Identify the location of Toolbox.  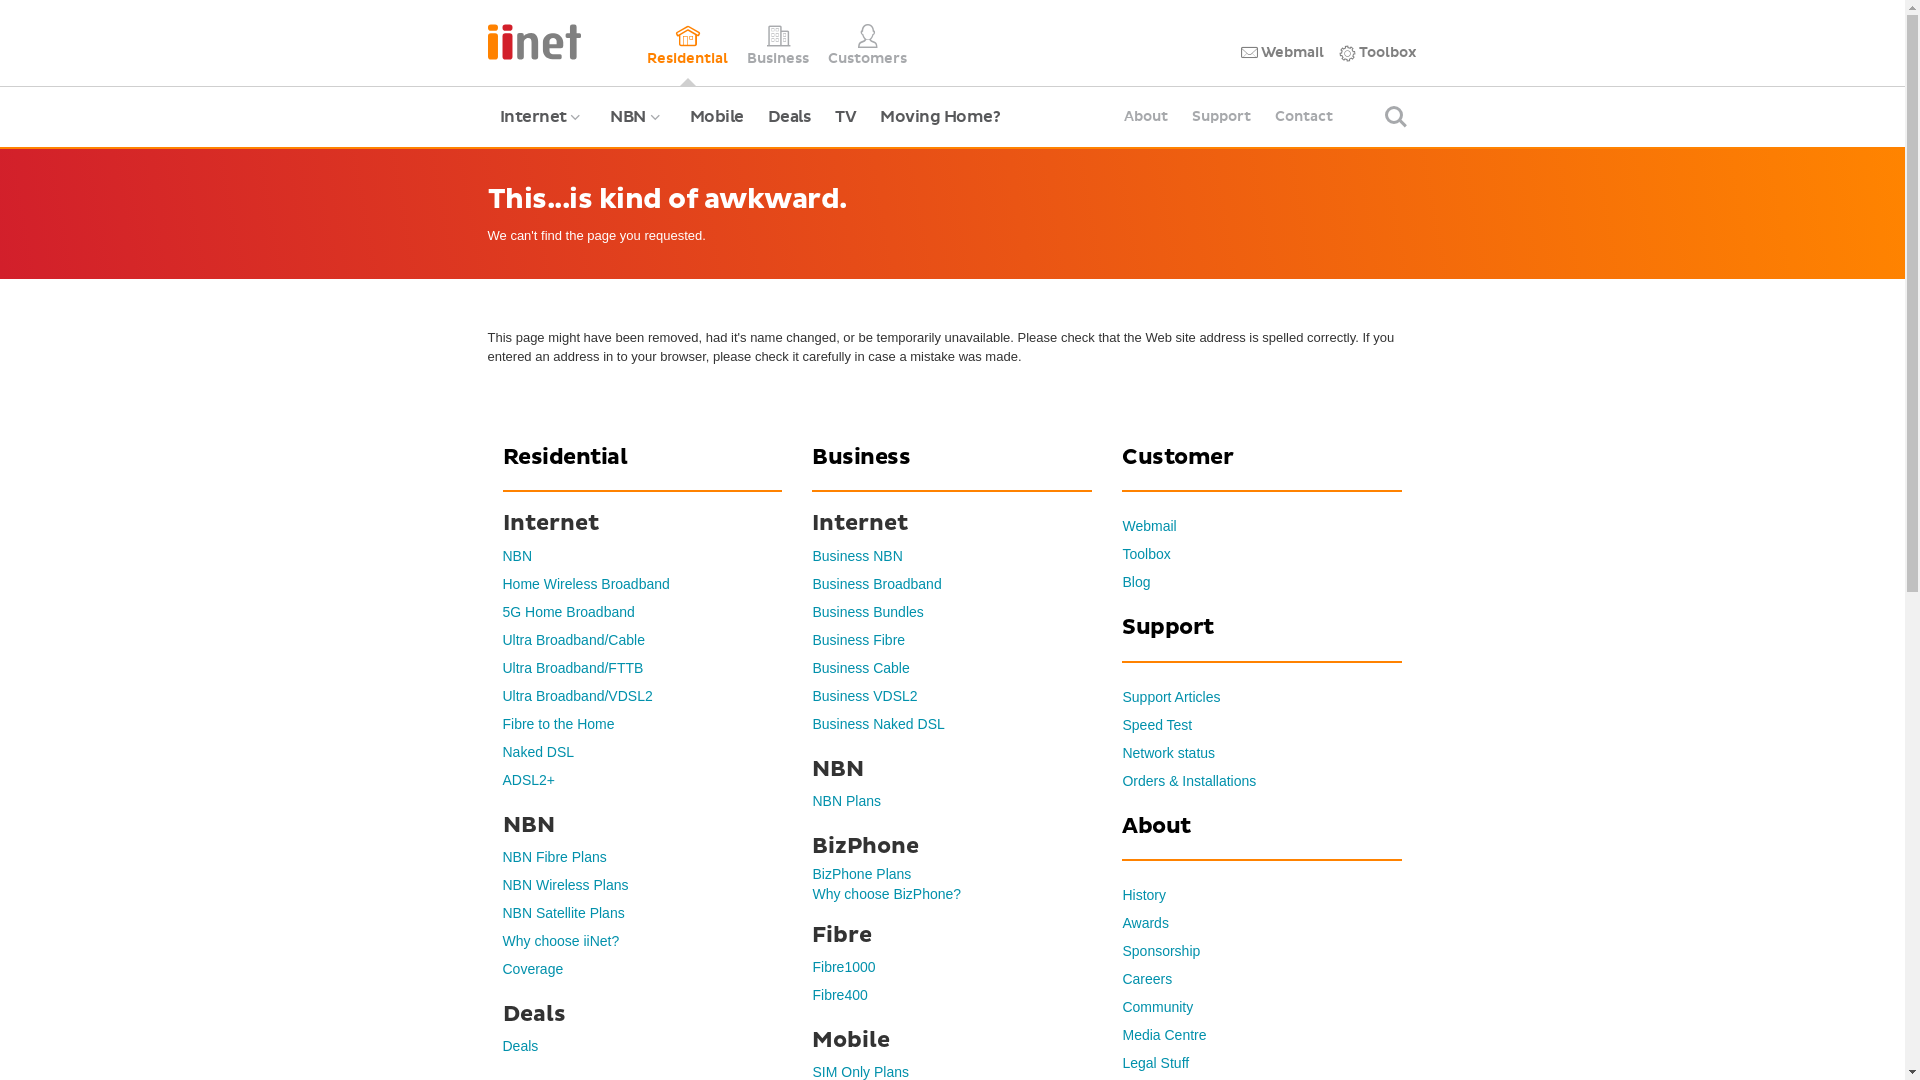
(1378, 53).